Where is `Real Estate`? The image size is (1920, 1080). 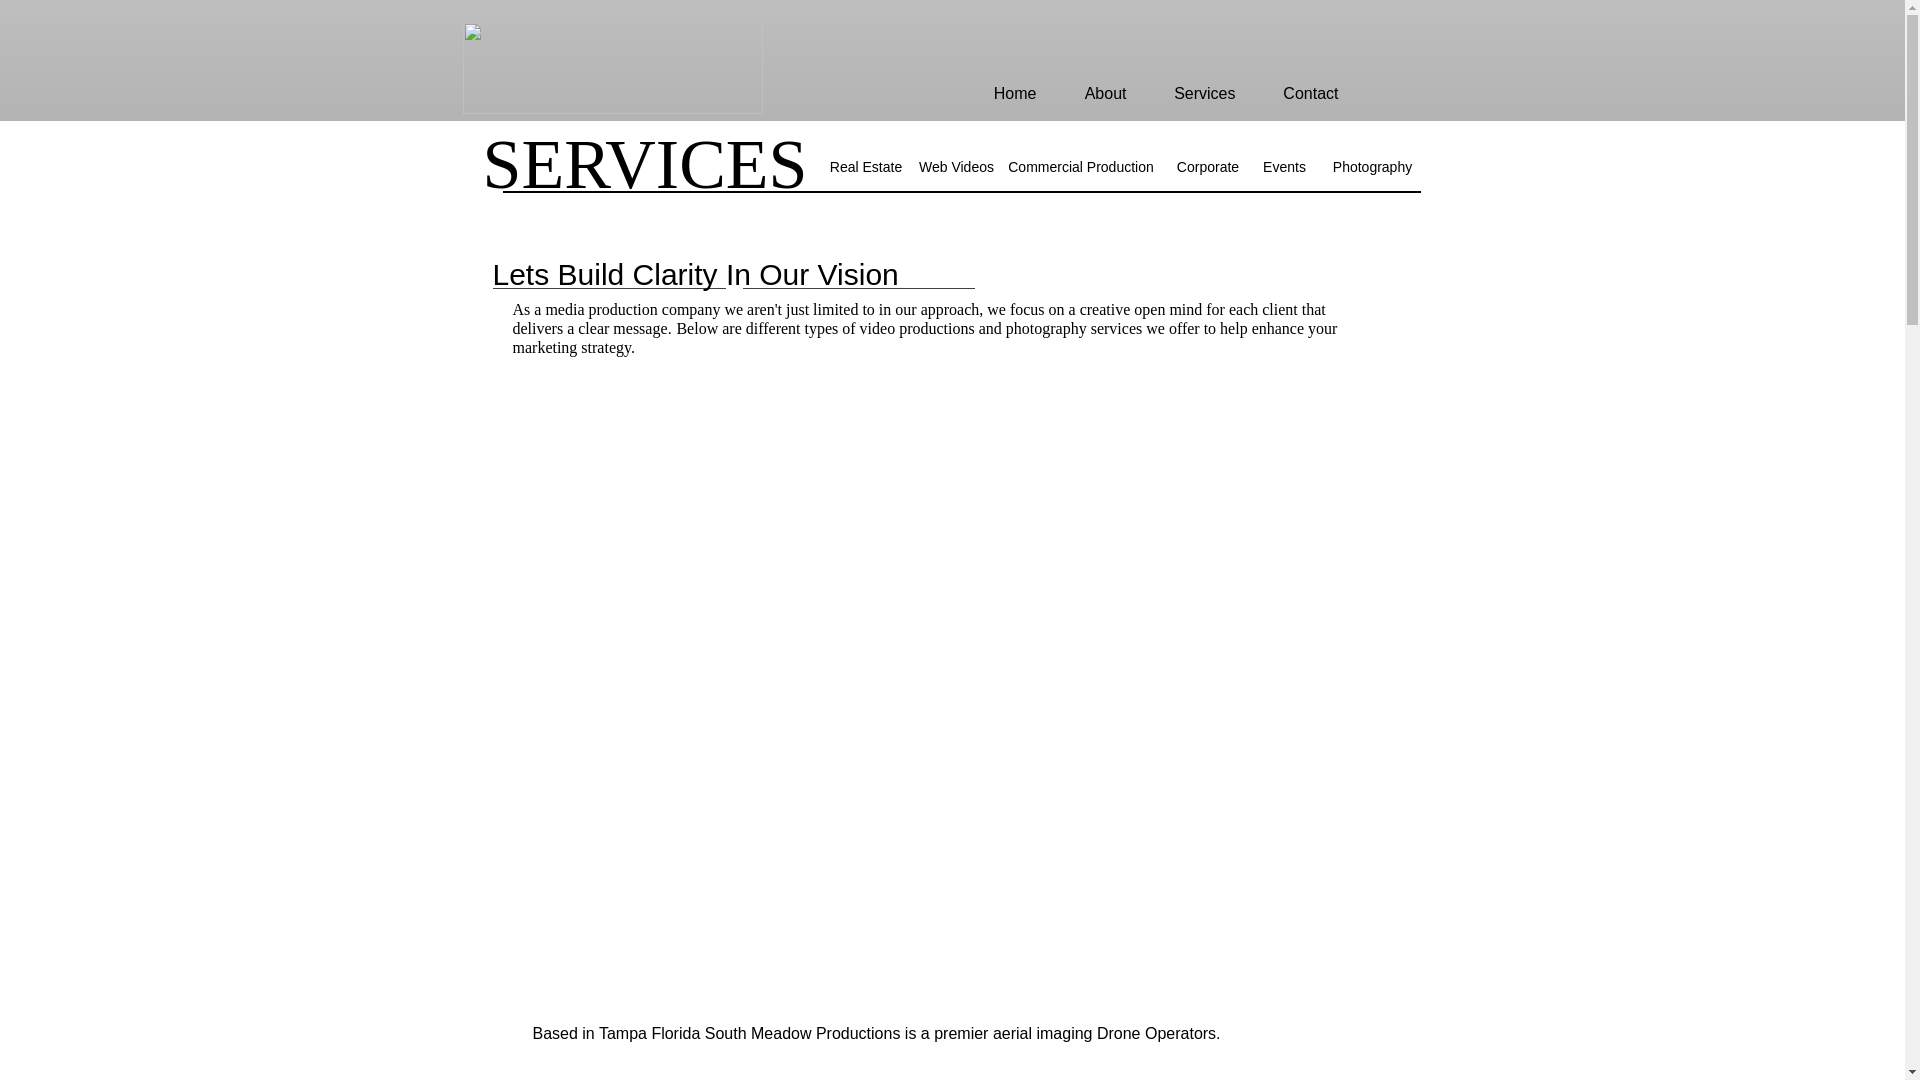 Real Estate is located at coordinates (864, 168).